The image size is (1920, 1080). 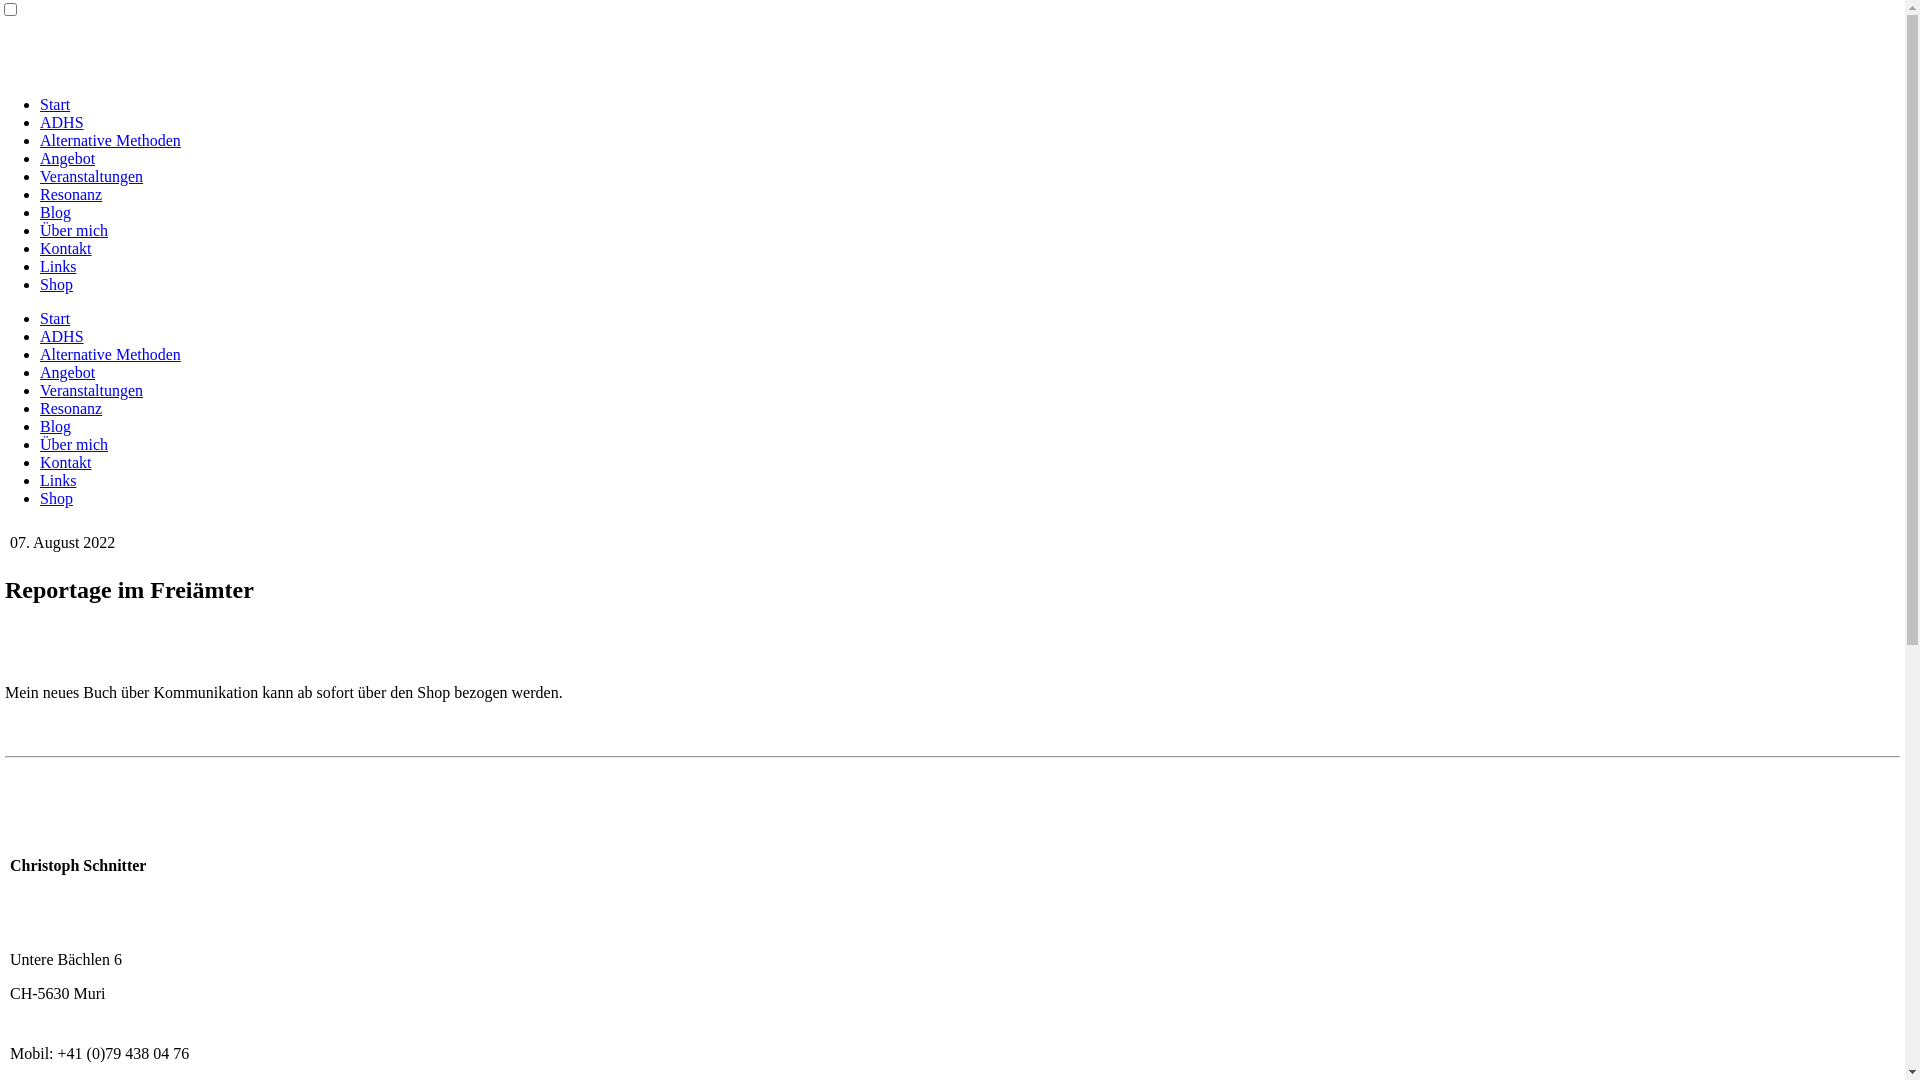 What do you see at coordinates (56, 498) in the screenshot?
I see `Shop` at bounding box center [56, 498].